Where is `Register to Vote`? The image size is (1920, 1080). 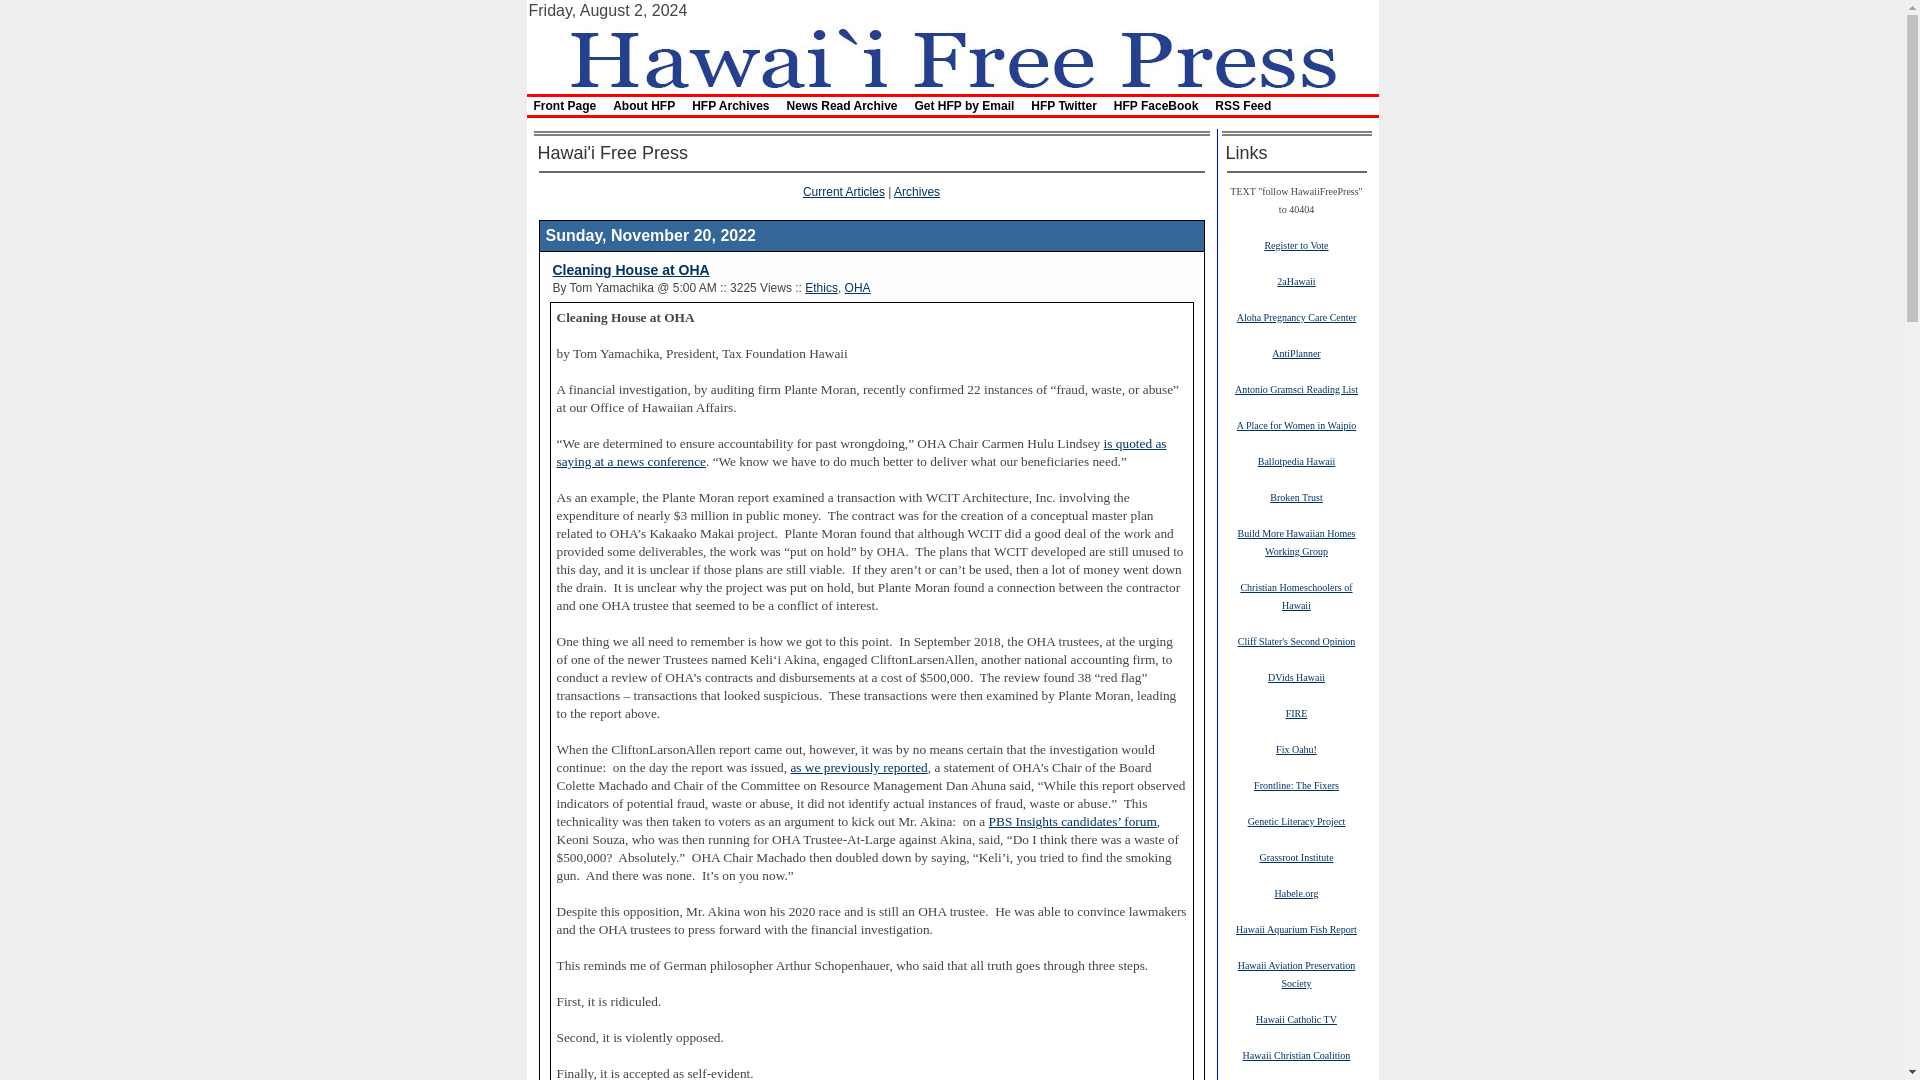 Register to Vote is located at coordinates (1296, 244).